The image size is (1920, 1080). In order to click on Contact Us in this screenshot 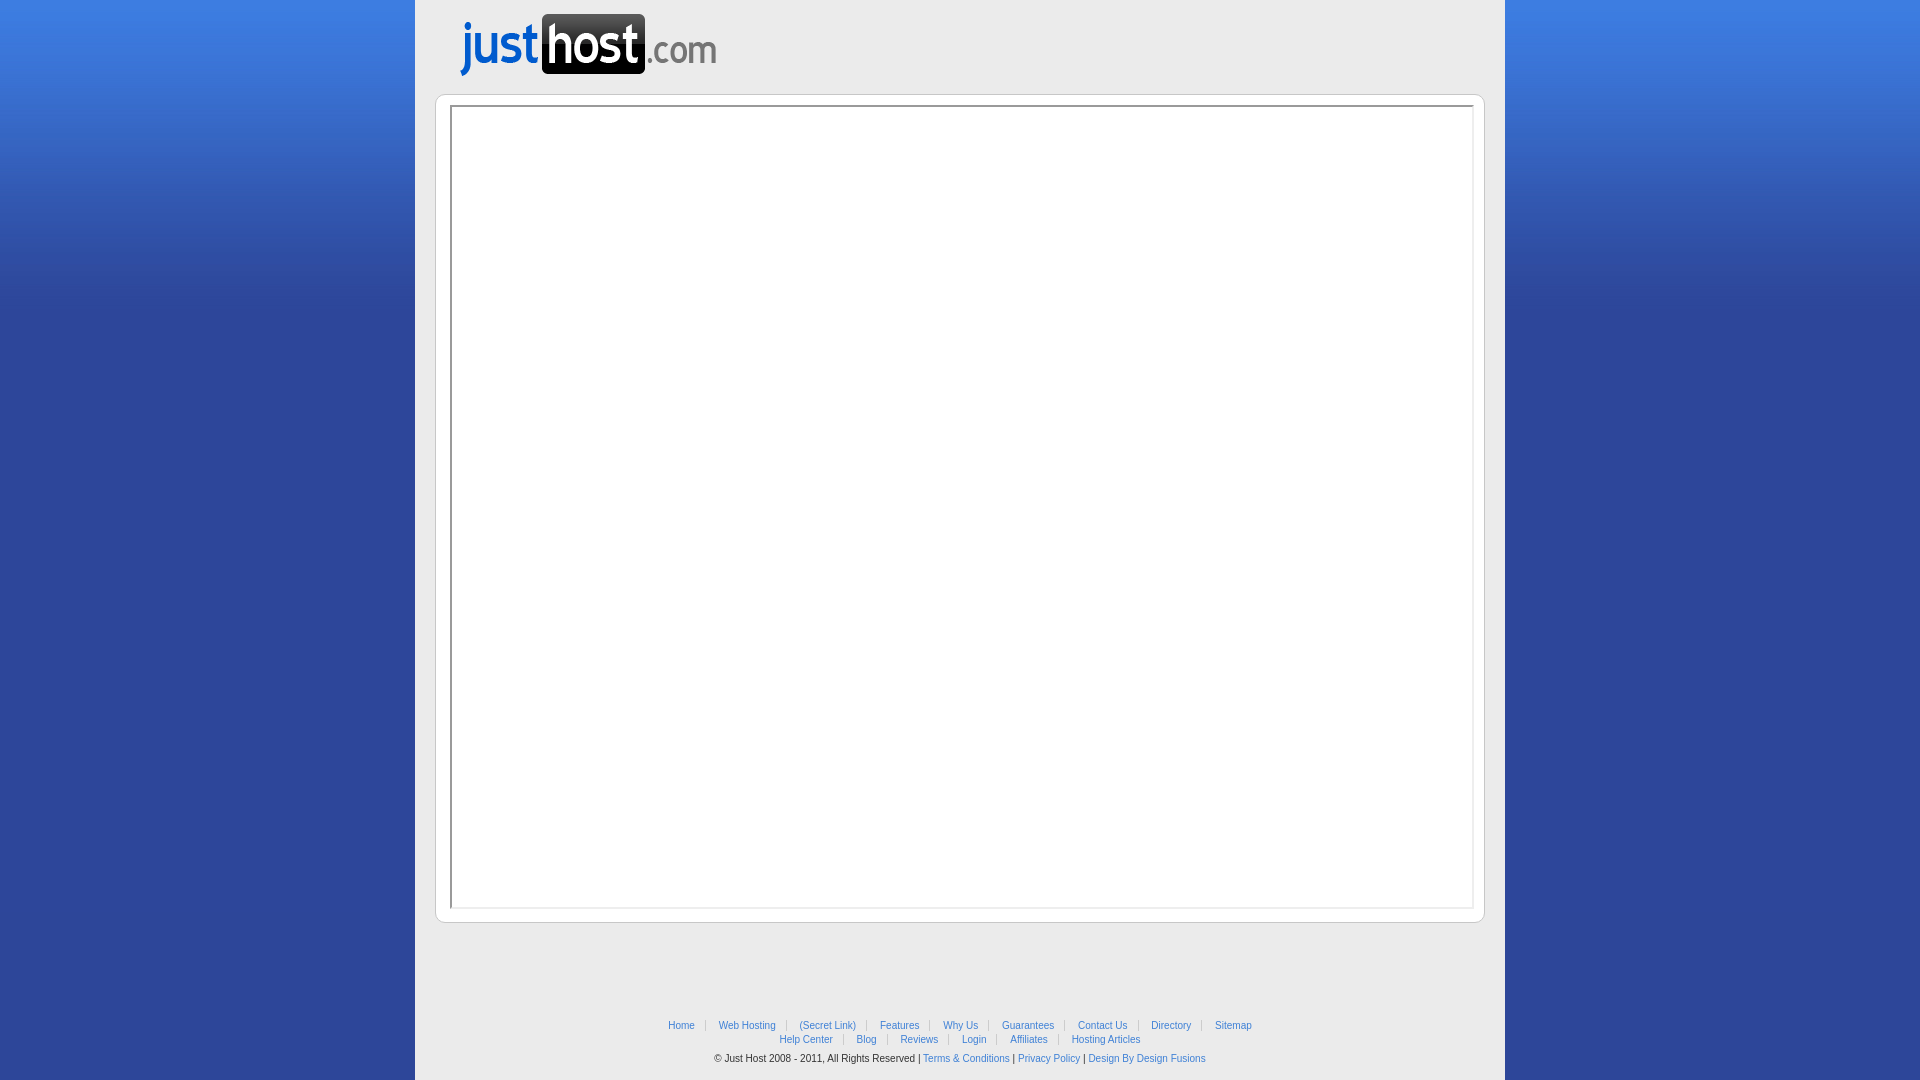, I will do `click(1102, 1026)`.